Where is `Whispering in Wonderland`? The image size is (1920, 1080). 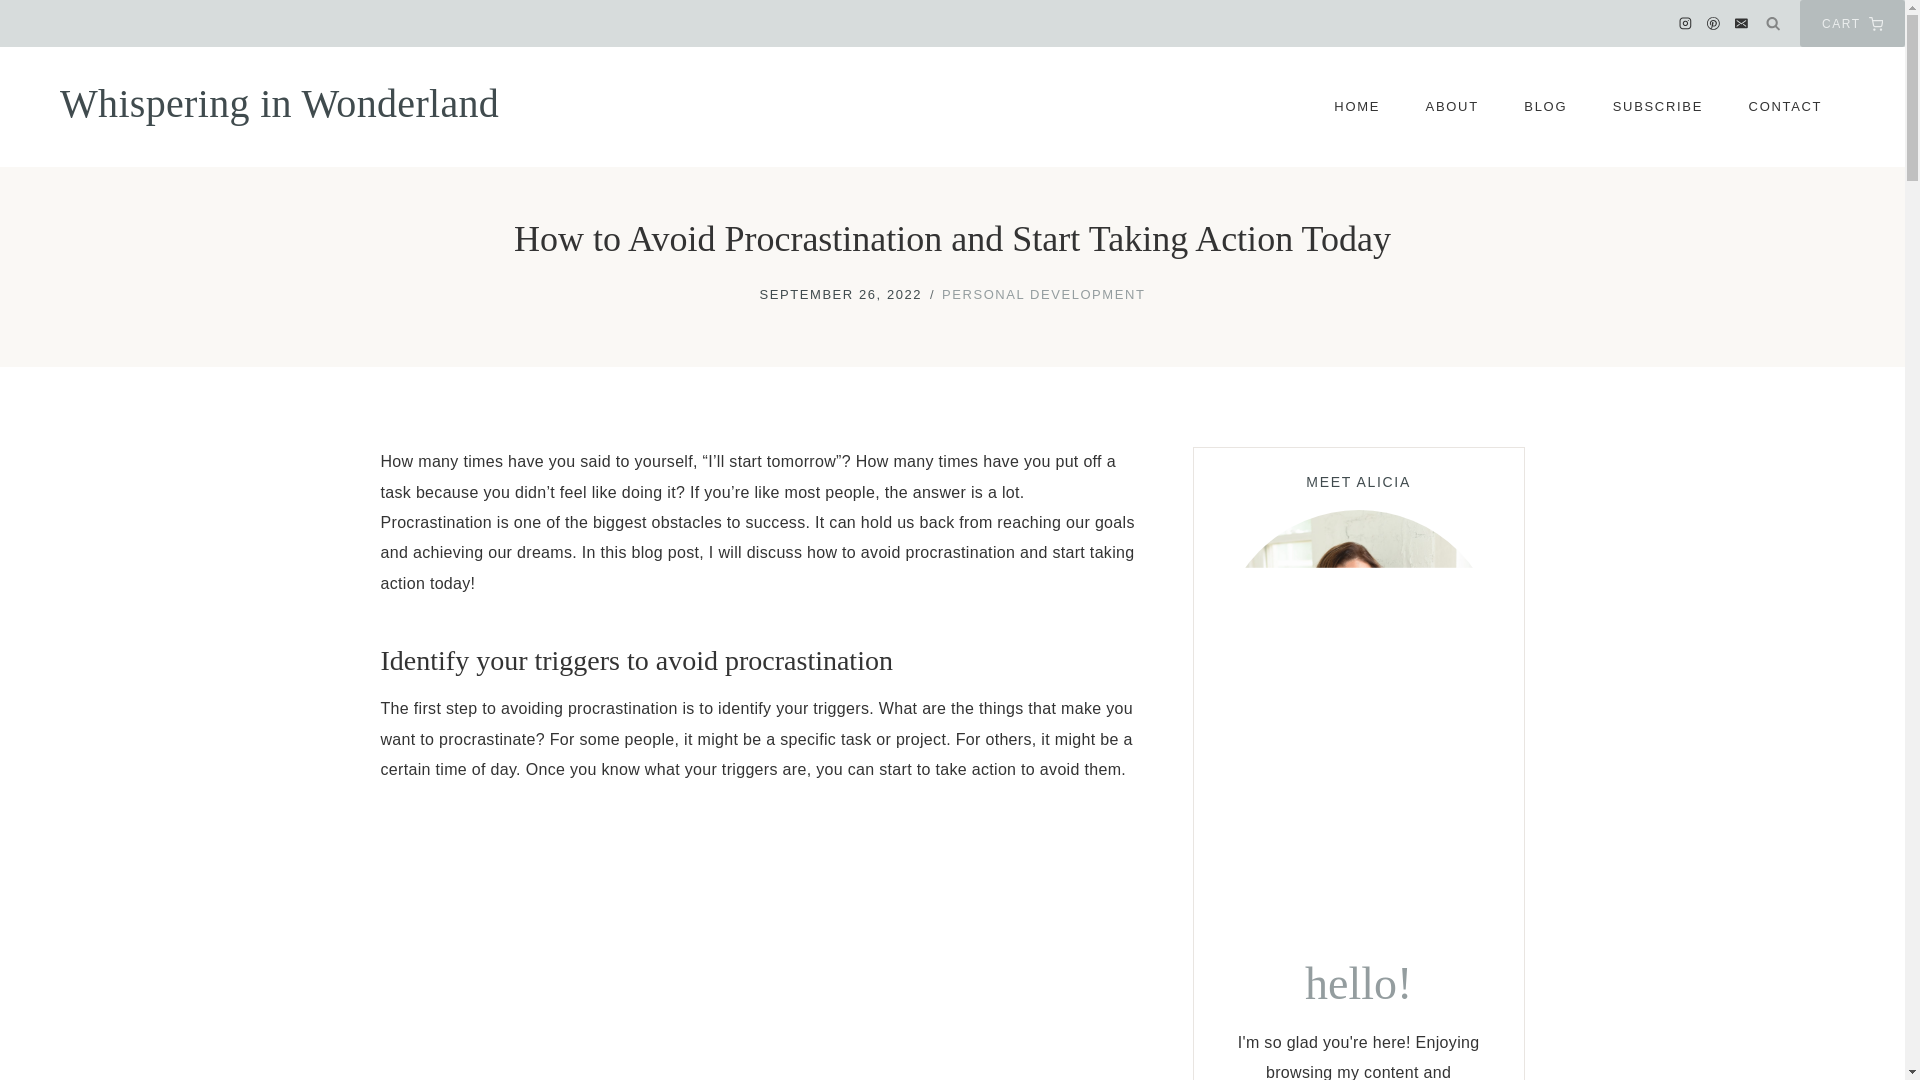
Whispering in Wonderland is located at coordinates (279, 104).